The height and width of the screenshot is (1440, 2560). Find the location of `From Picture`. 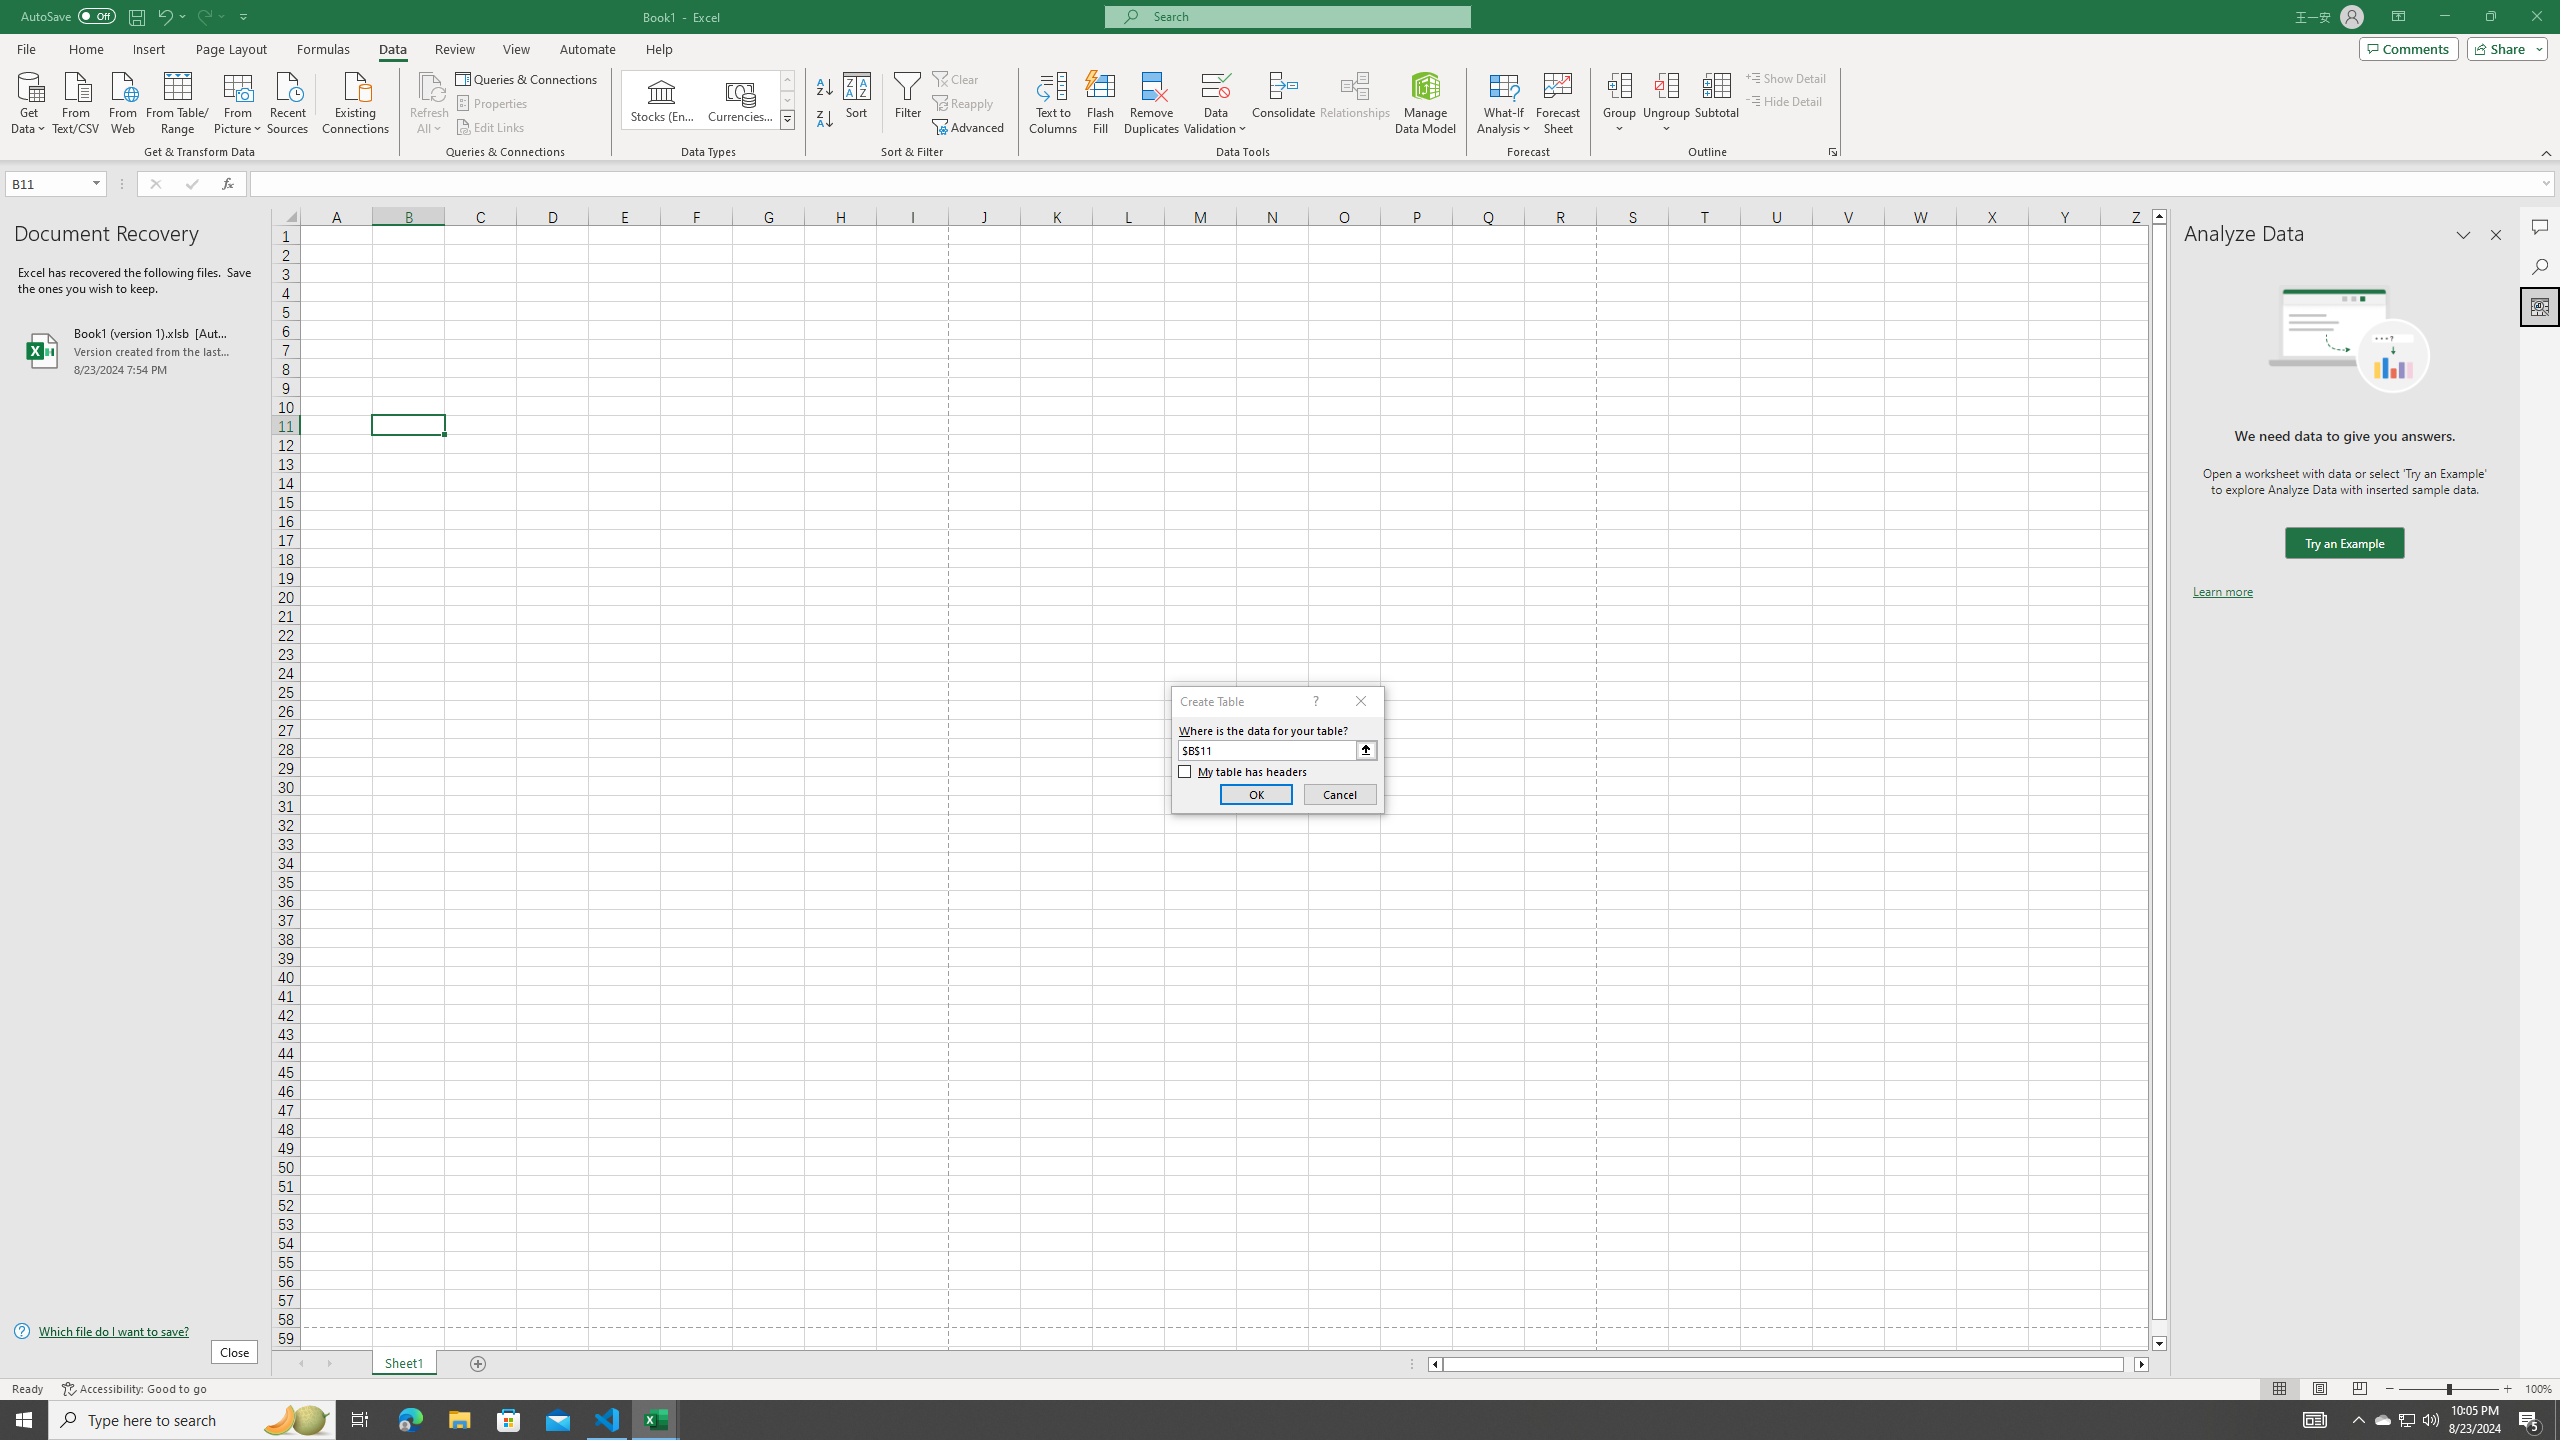

From Picture is located at coordinates (239, 101).